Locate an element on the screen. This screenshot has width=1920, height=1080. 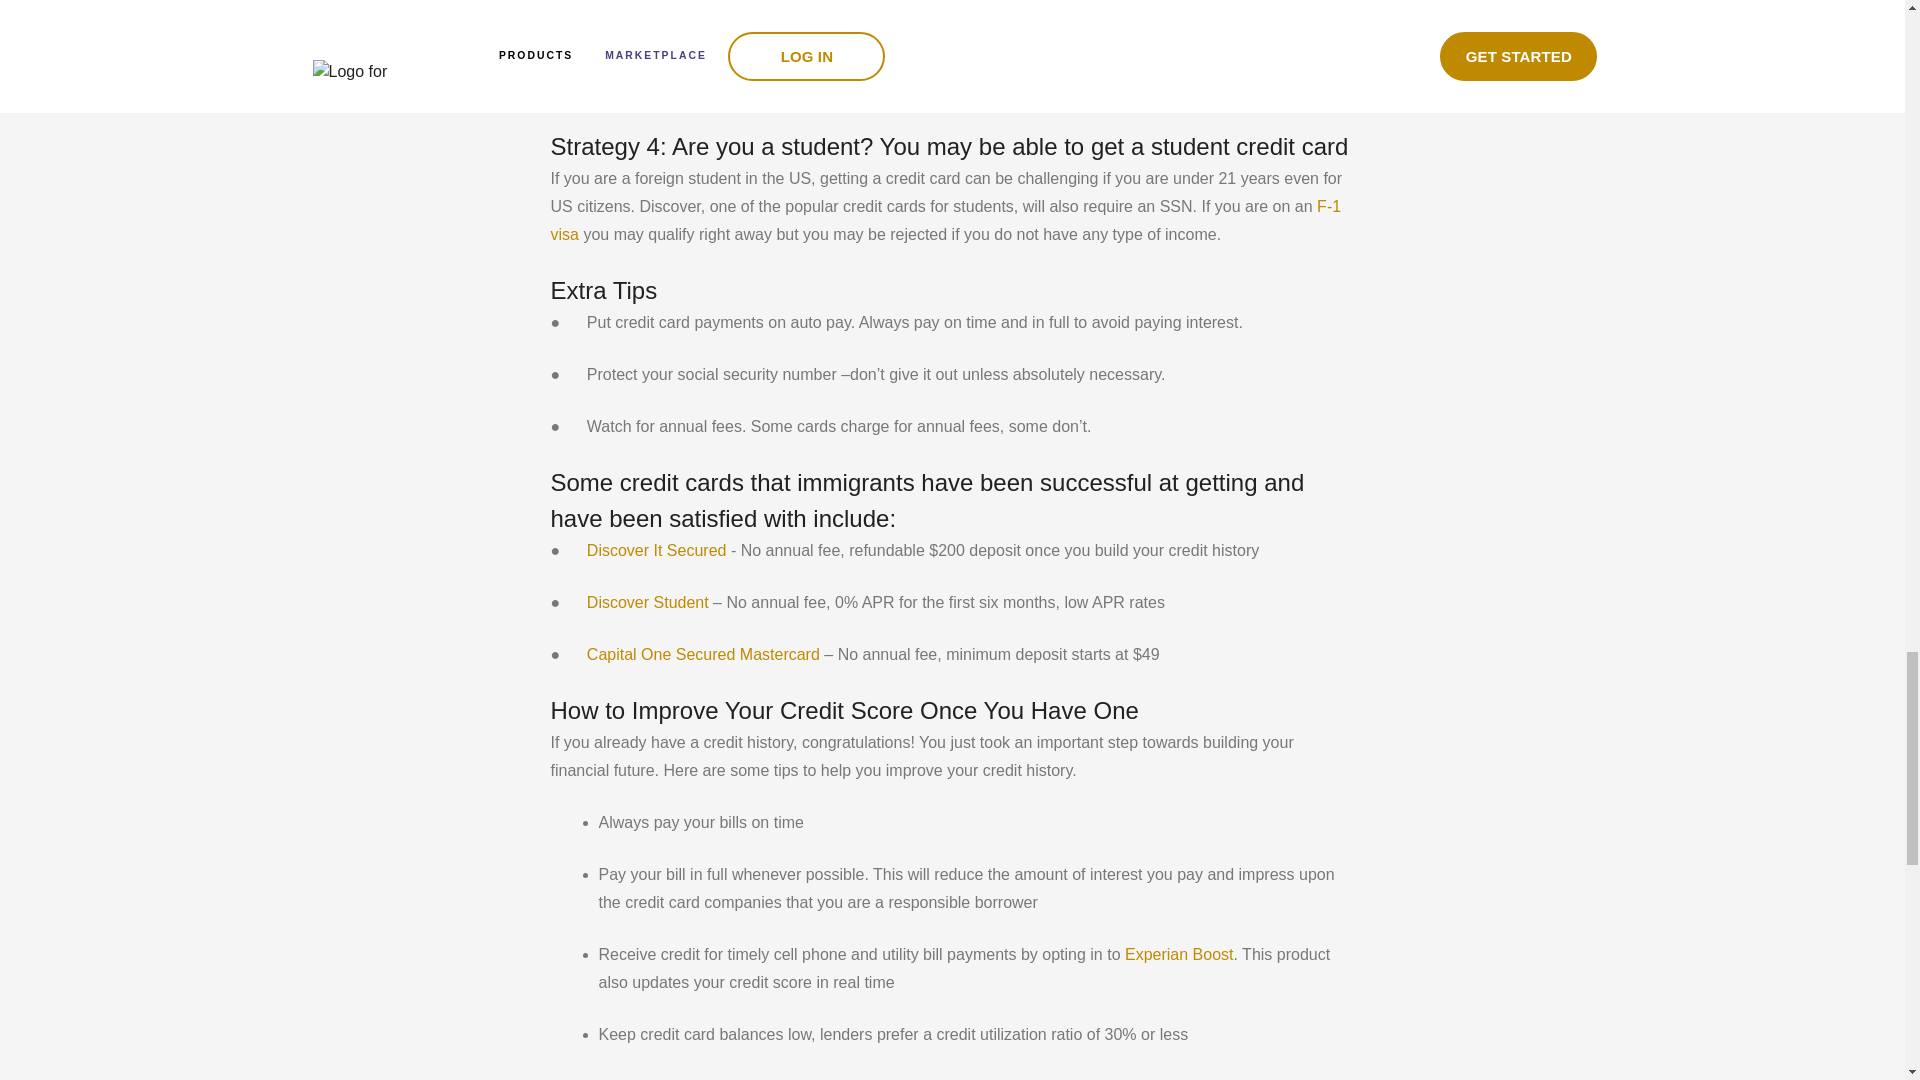
How Much Will I Pay In Income Tax While Working On An H1B?  is located at coordinates (890, 38).